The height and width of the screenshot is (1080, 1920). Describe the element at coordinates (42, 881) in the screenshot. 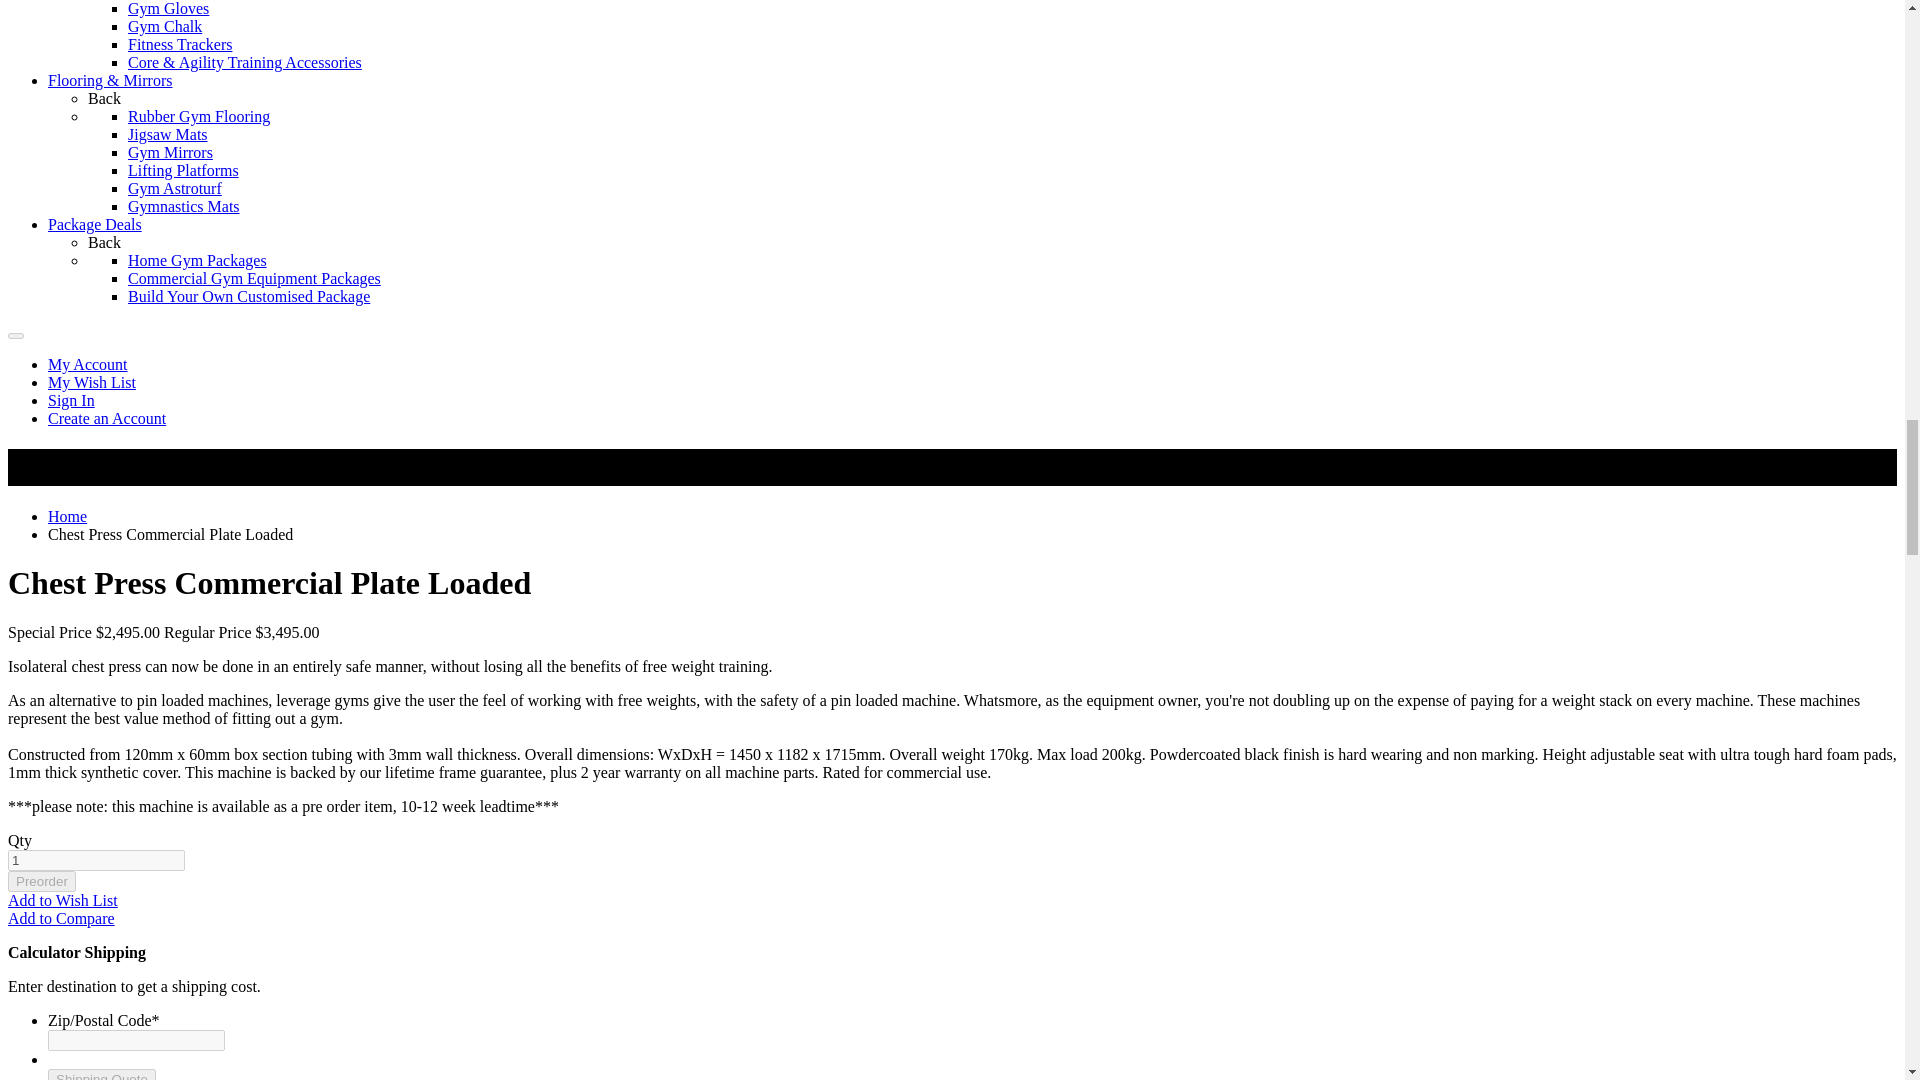

I see `Preorder` at that location.